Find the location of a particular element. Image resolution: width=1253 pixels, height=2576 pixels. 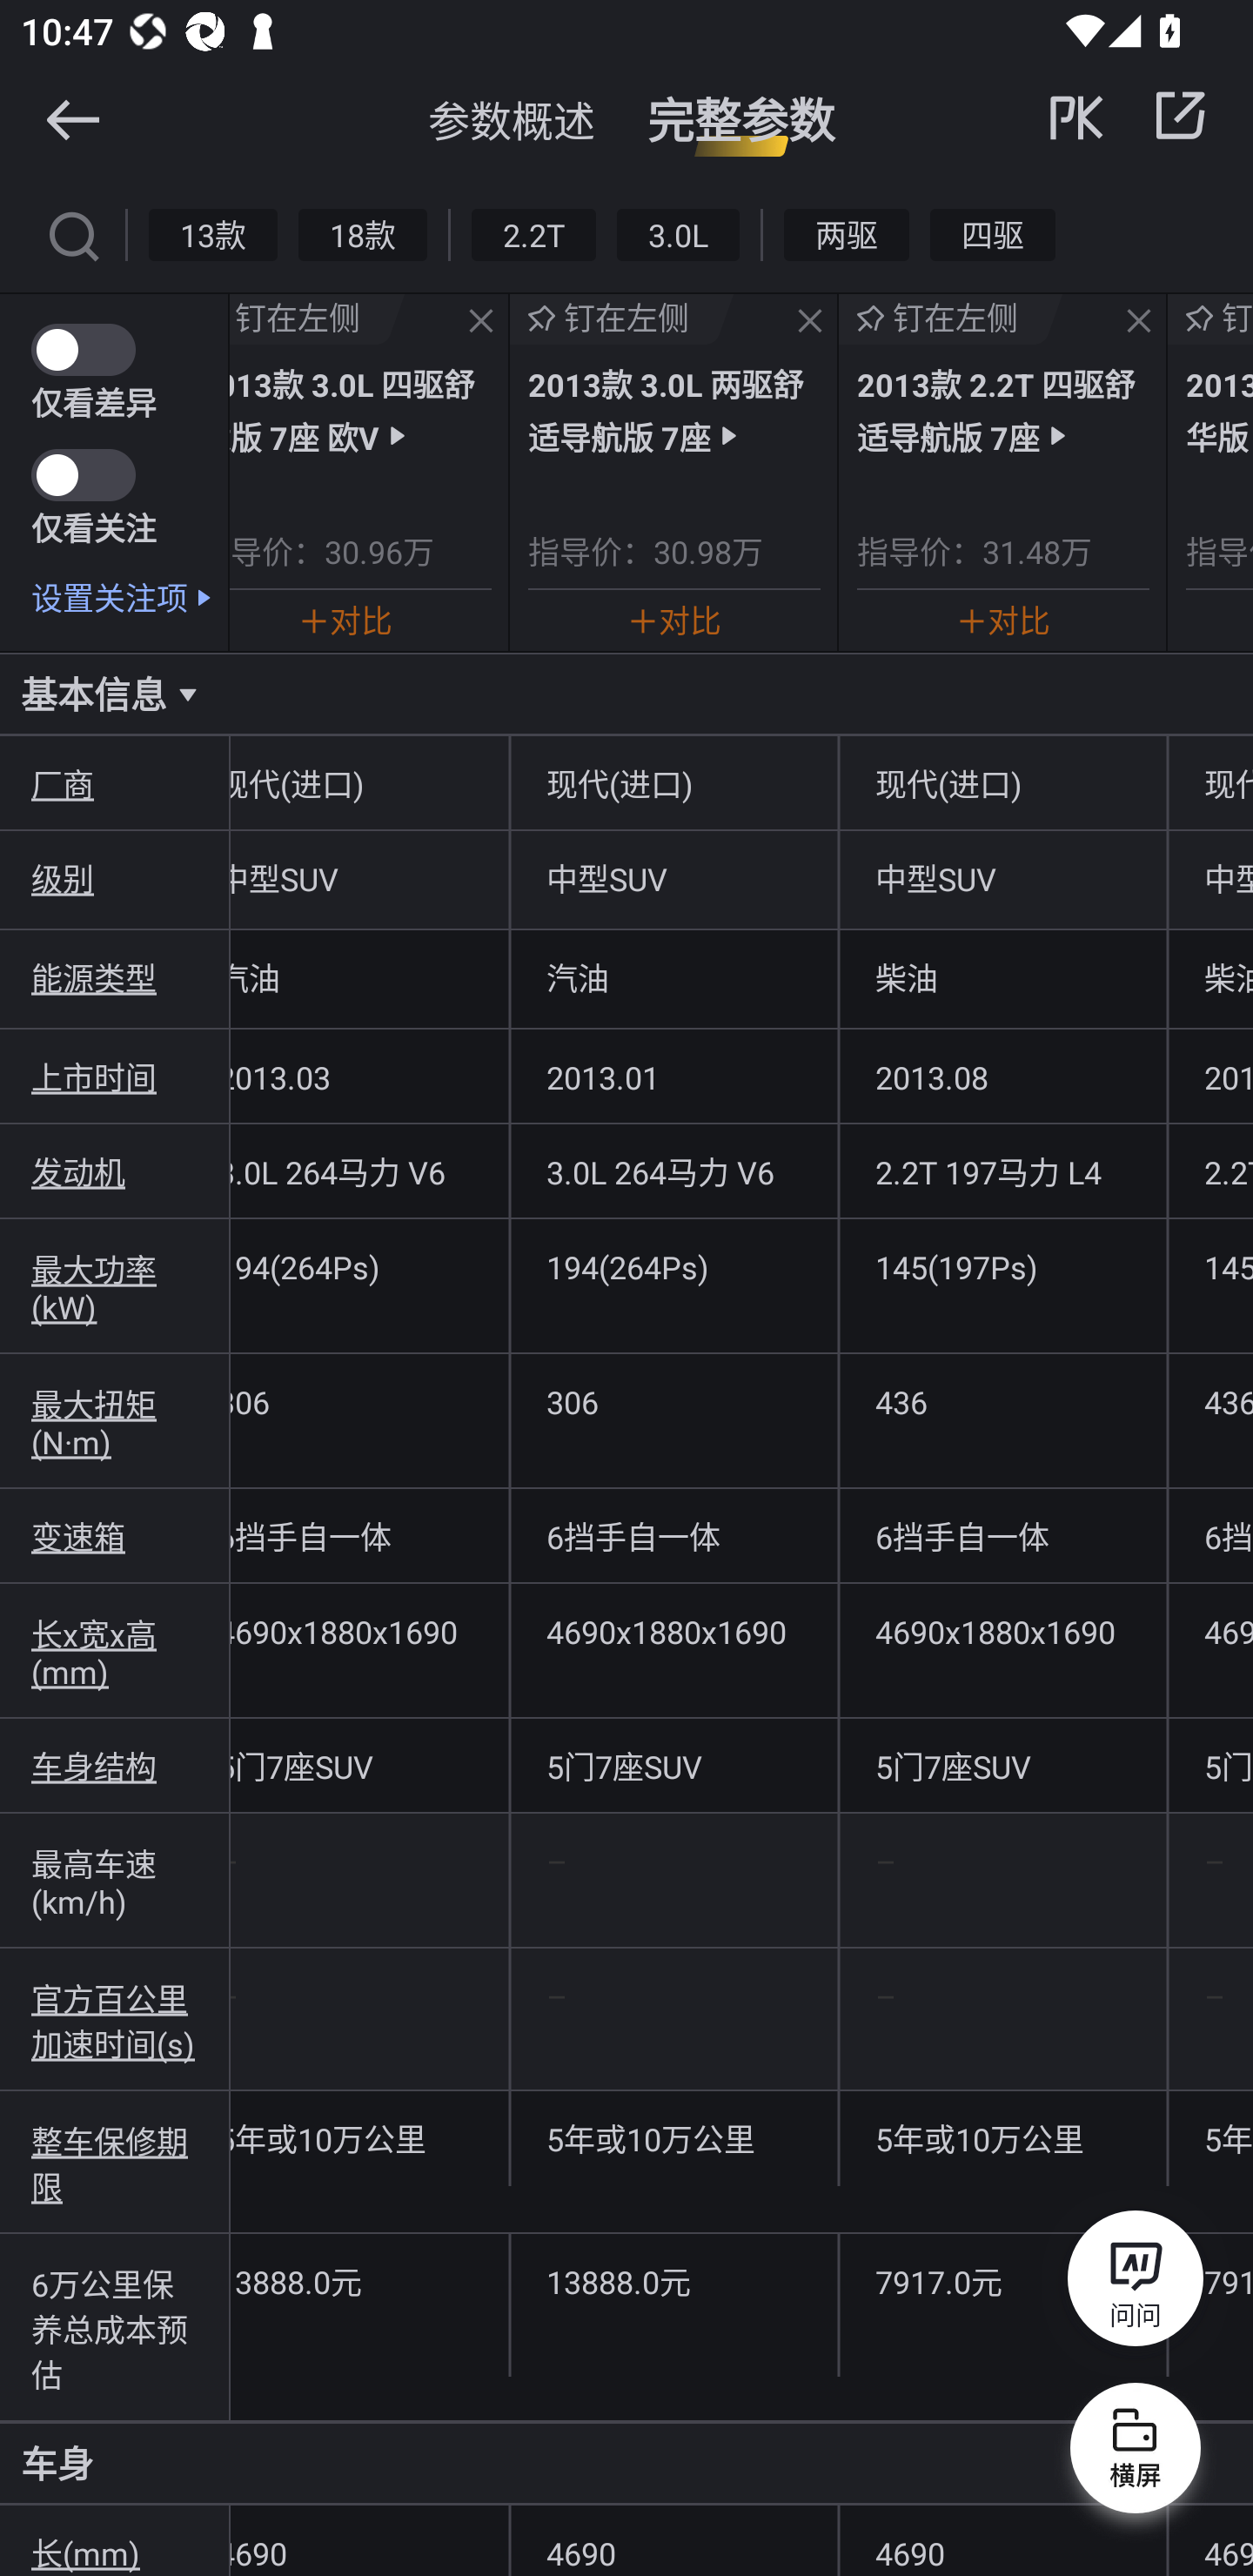

2013.08 is located at coordinates (1002, 1077).